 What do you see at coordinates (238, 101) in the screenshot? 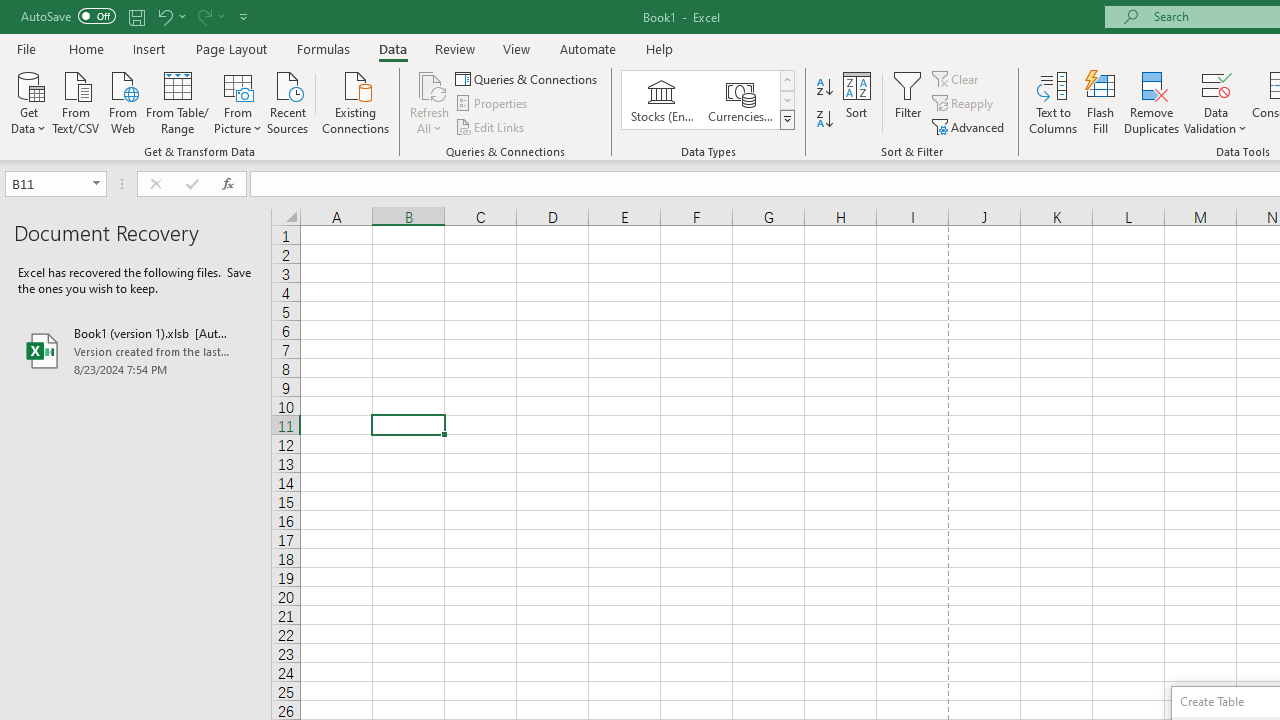
I see `From Picture` at bounding box center [238, 101].